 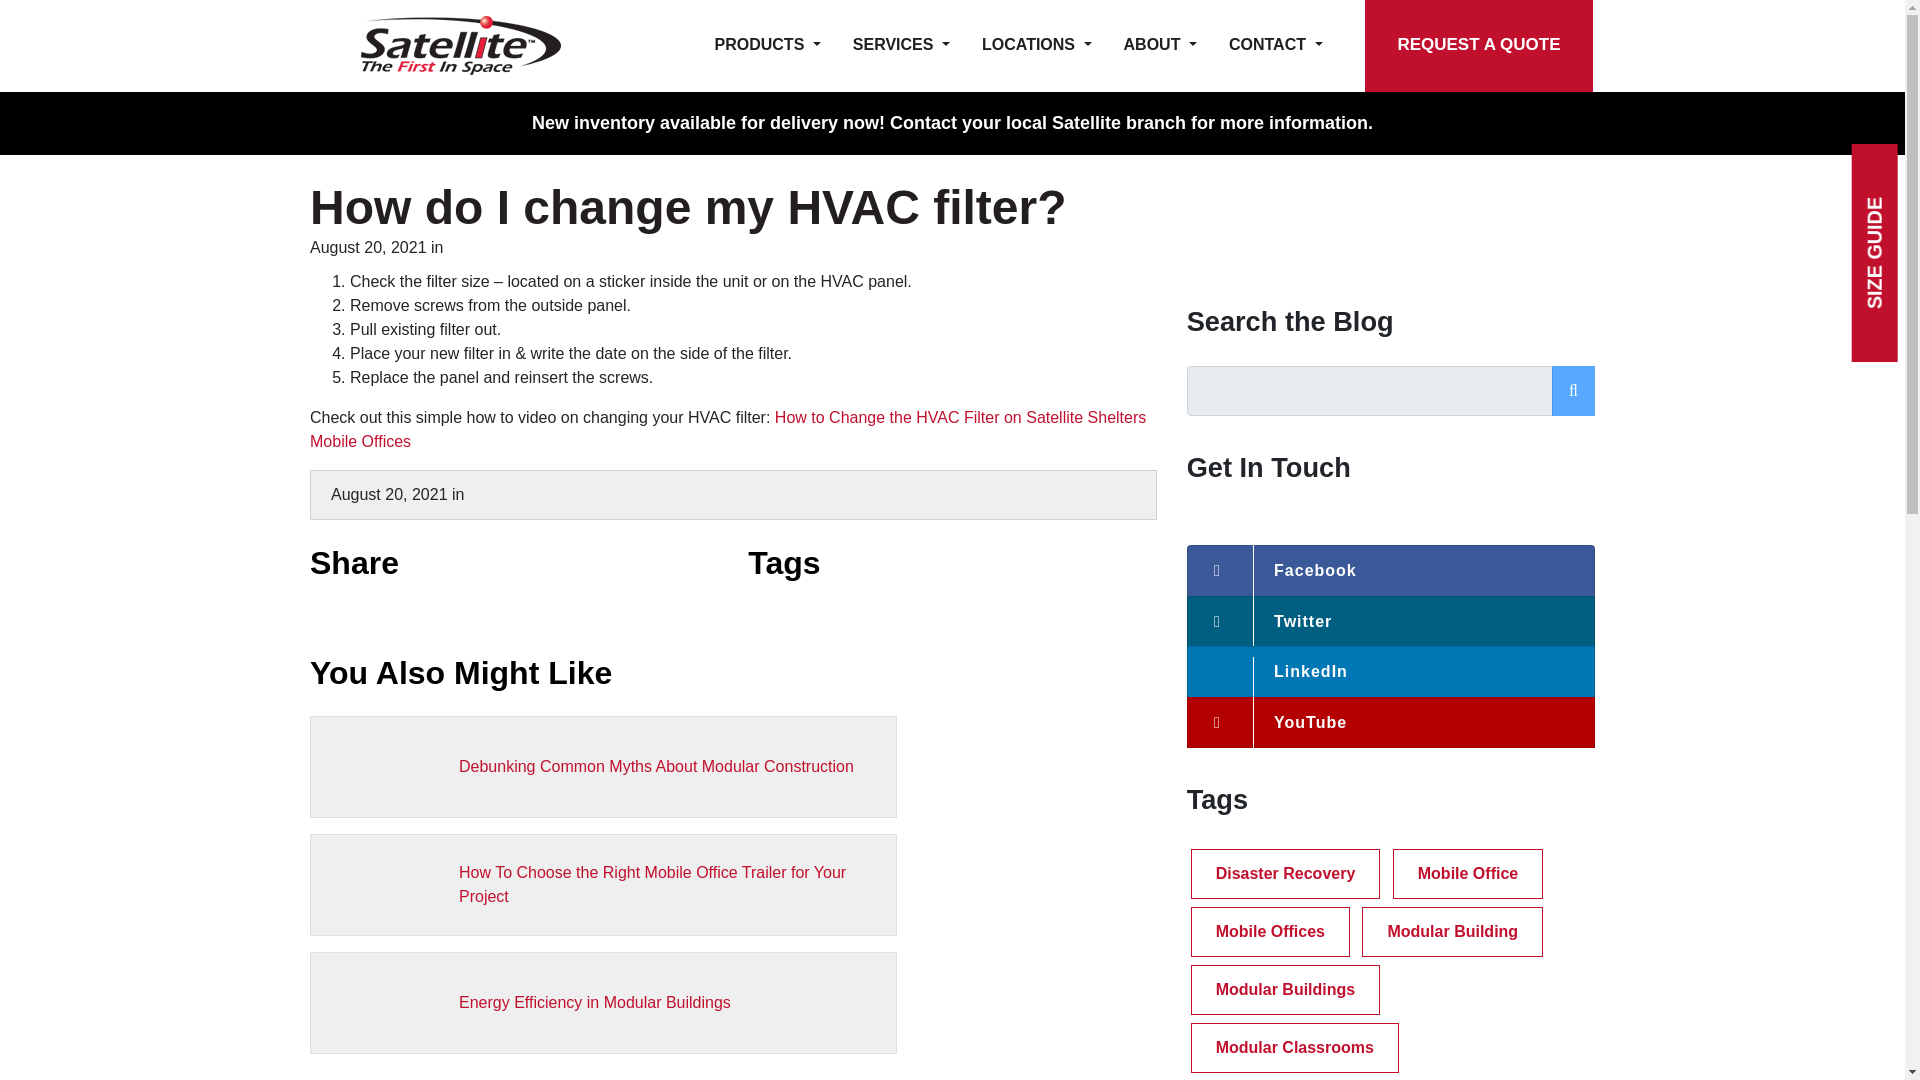 I want to click on skip to main content, so click(x=18, y=8).